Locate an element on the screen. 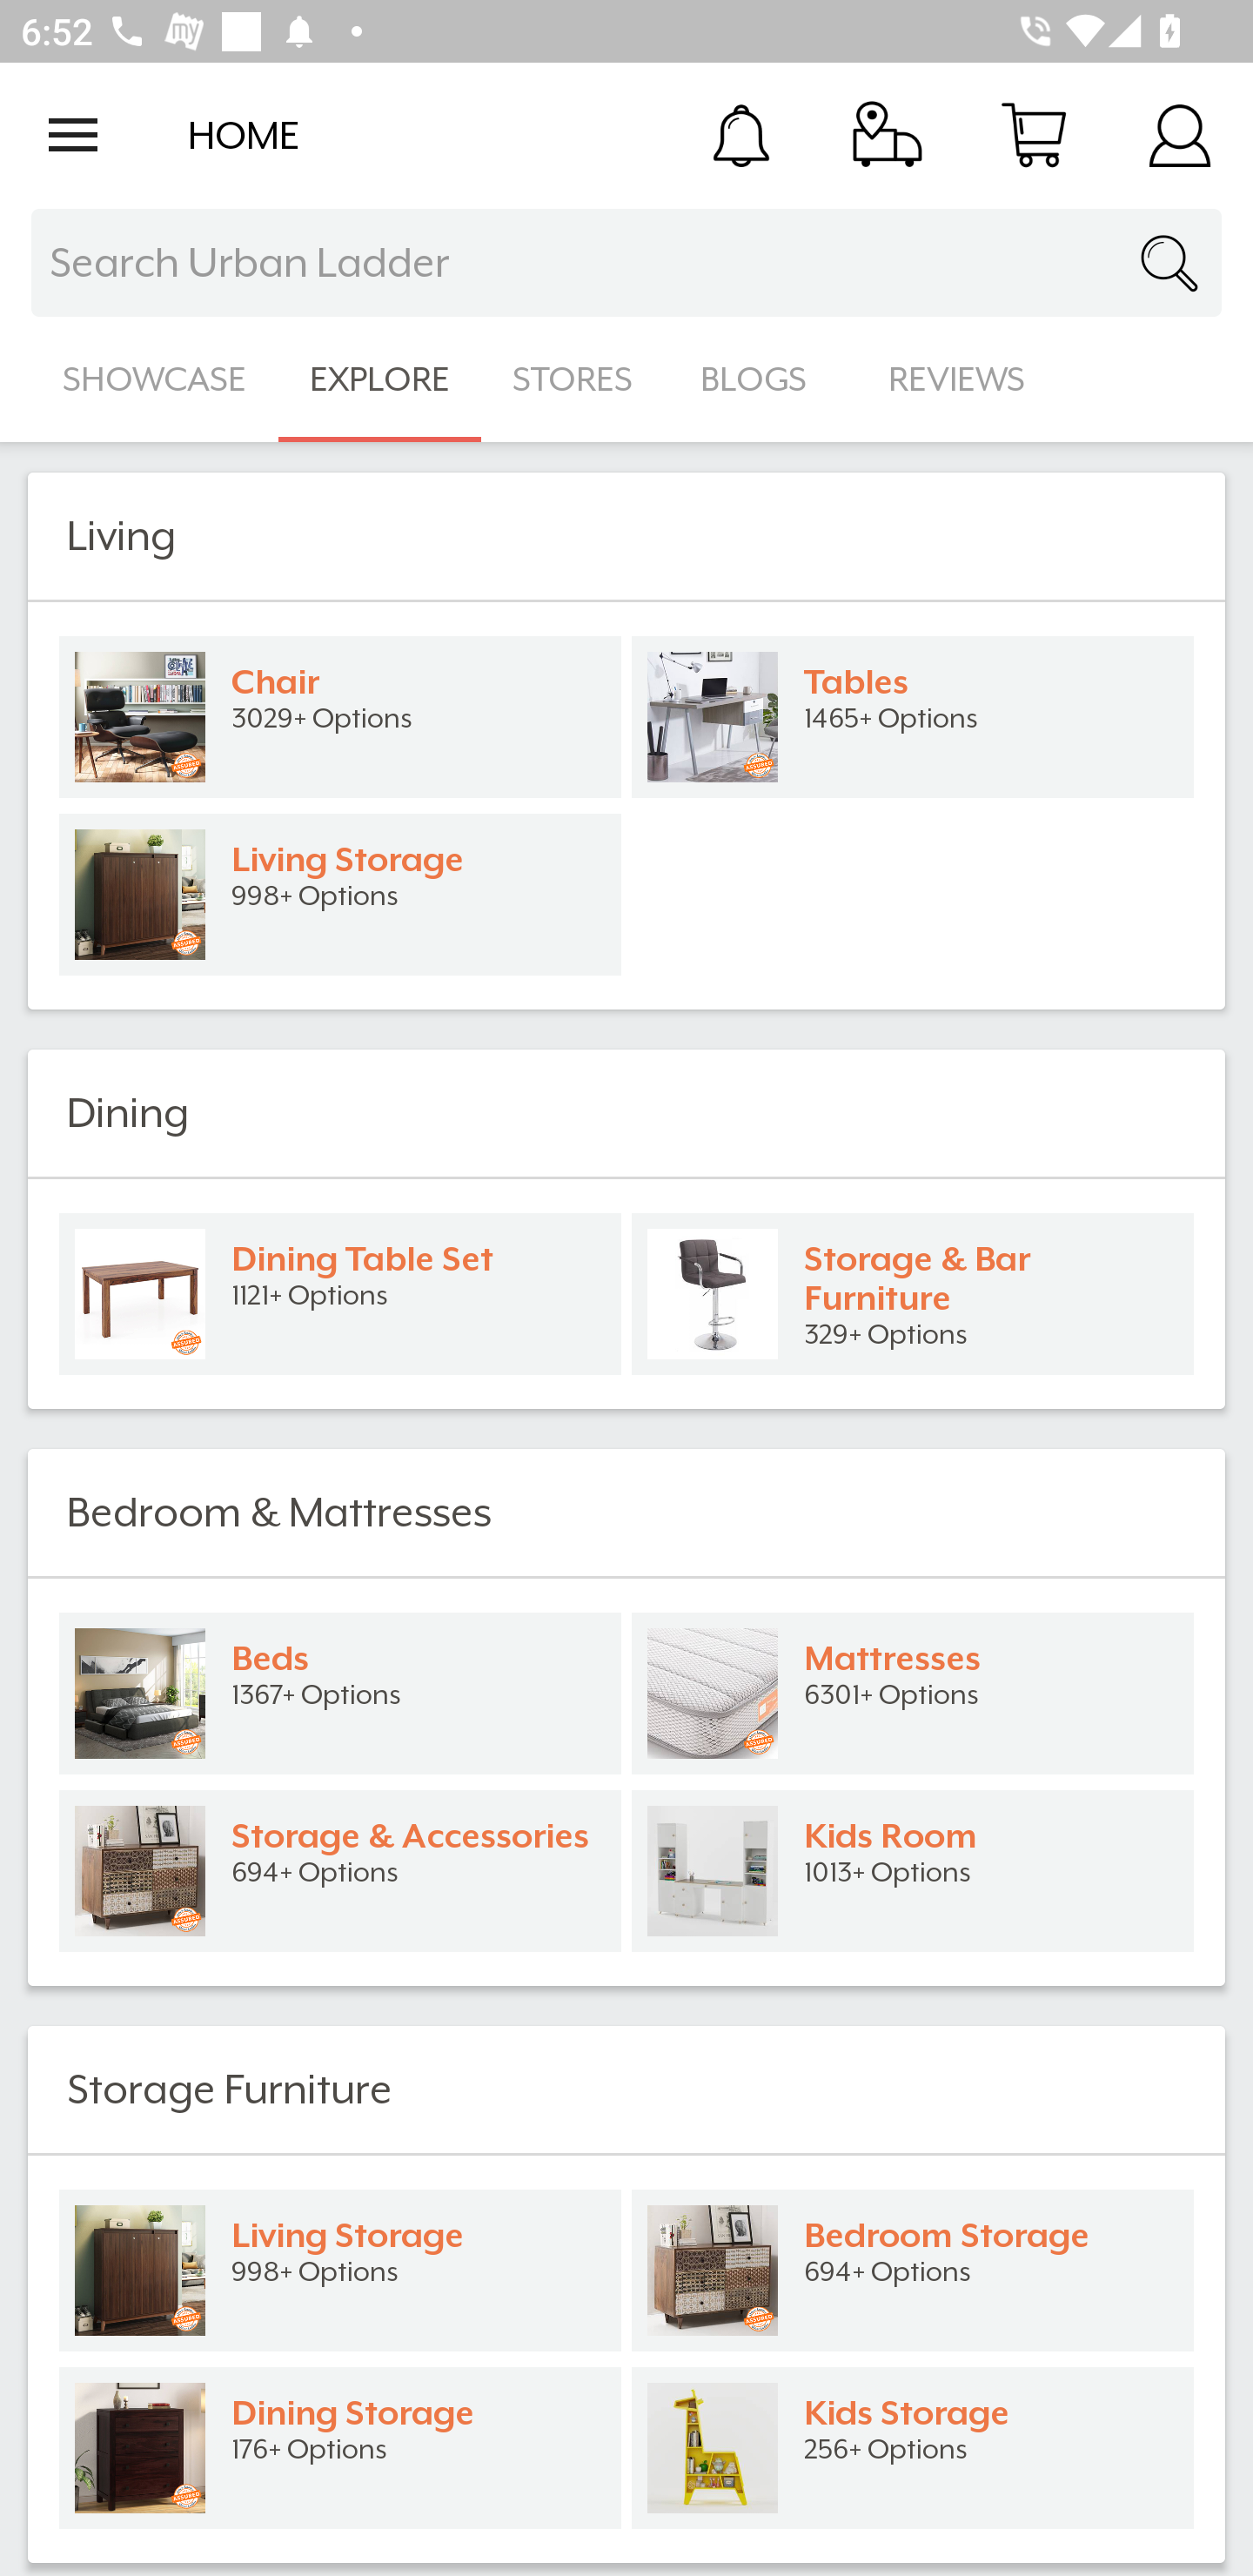 This screenshot has width=1253, height=2576. Kids Room 1013+ Options is located at coordinates (913, 1871).